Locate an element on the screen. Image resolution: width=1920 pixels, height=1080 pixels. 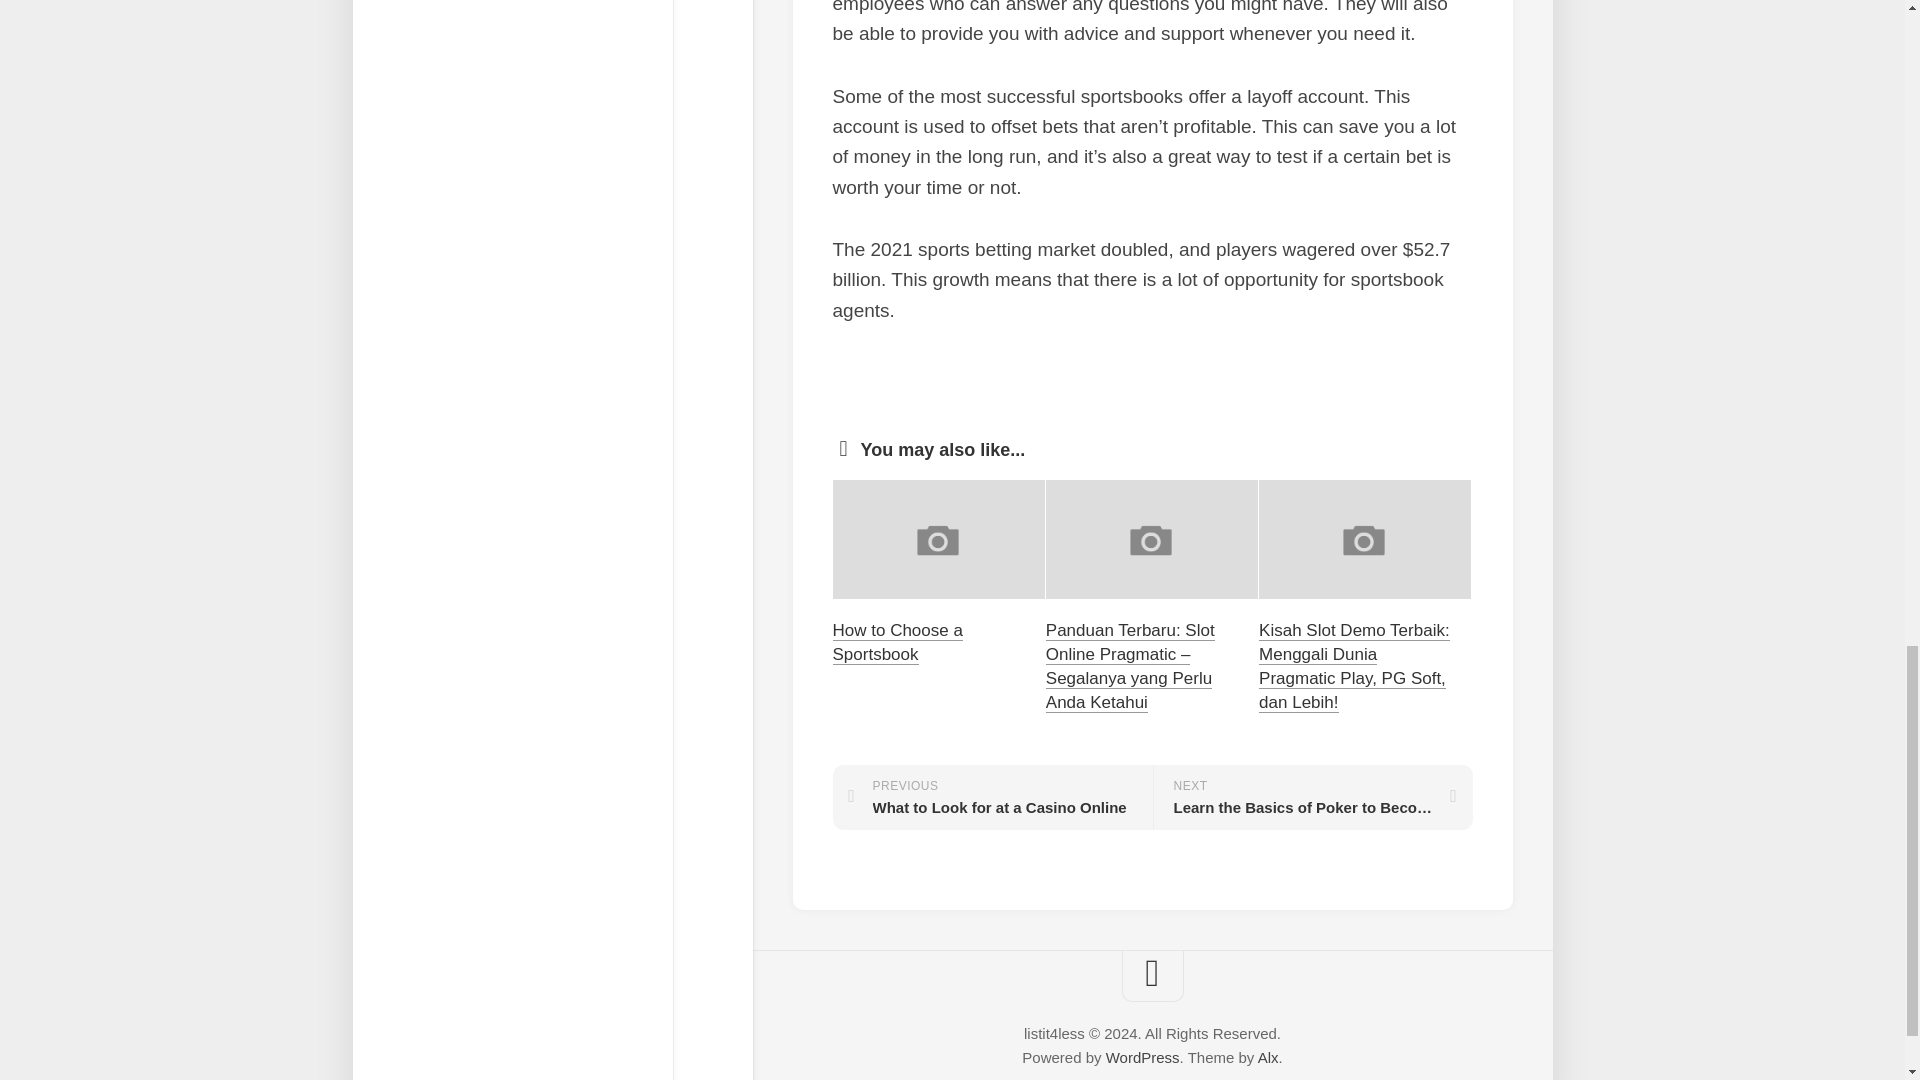
How to Choose a Sportsbook is located at coordinates (1268, 1056).